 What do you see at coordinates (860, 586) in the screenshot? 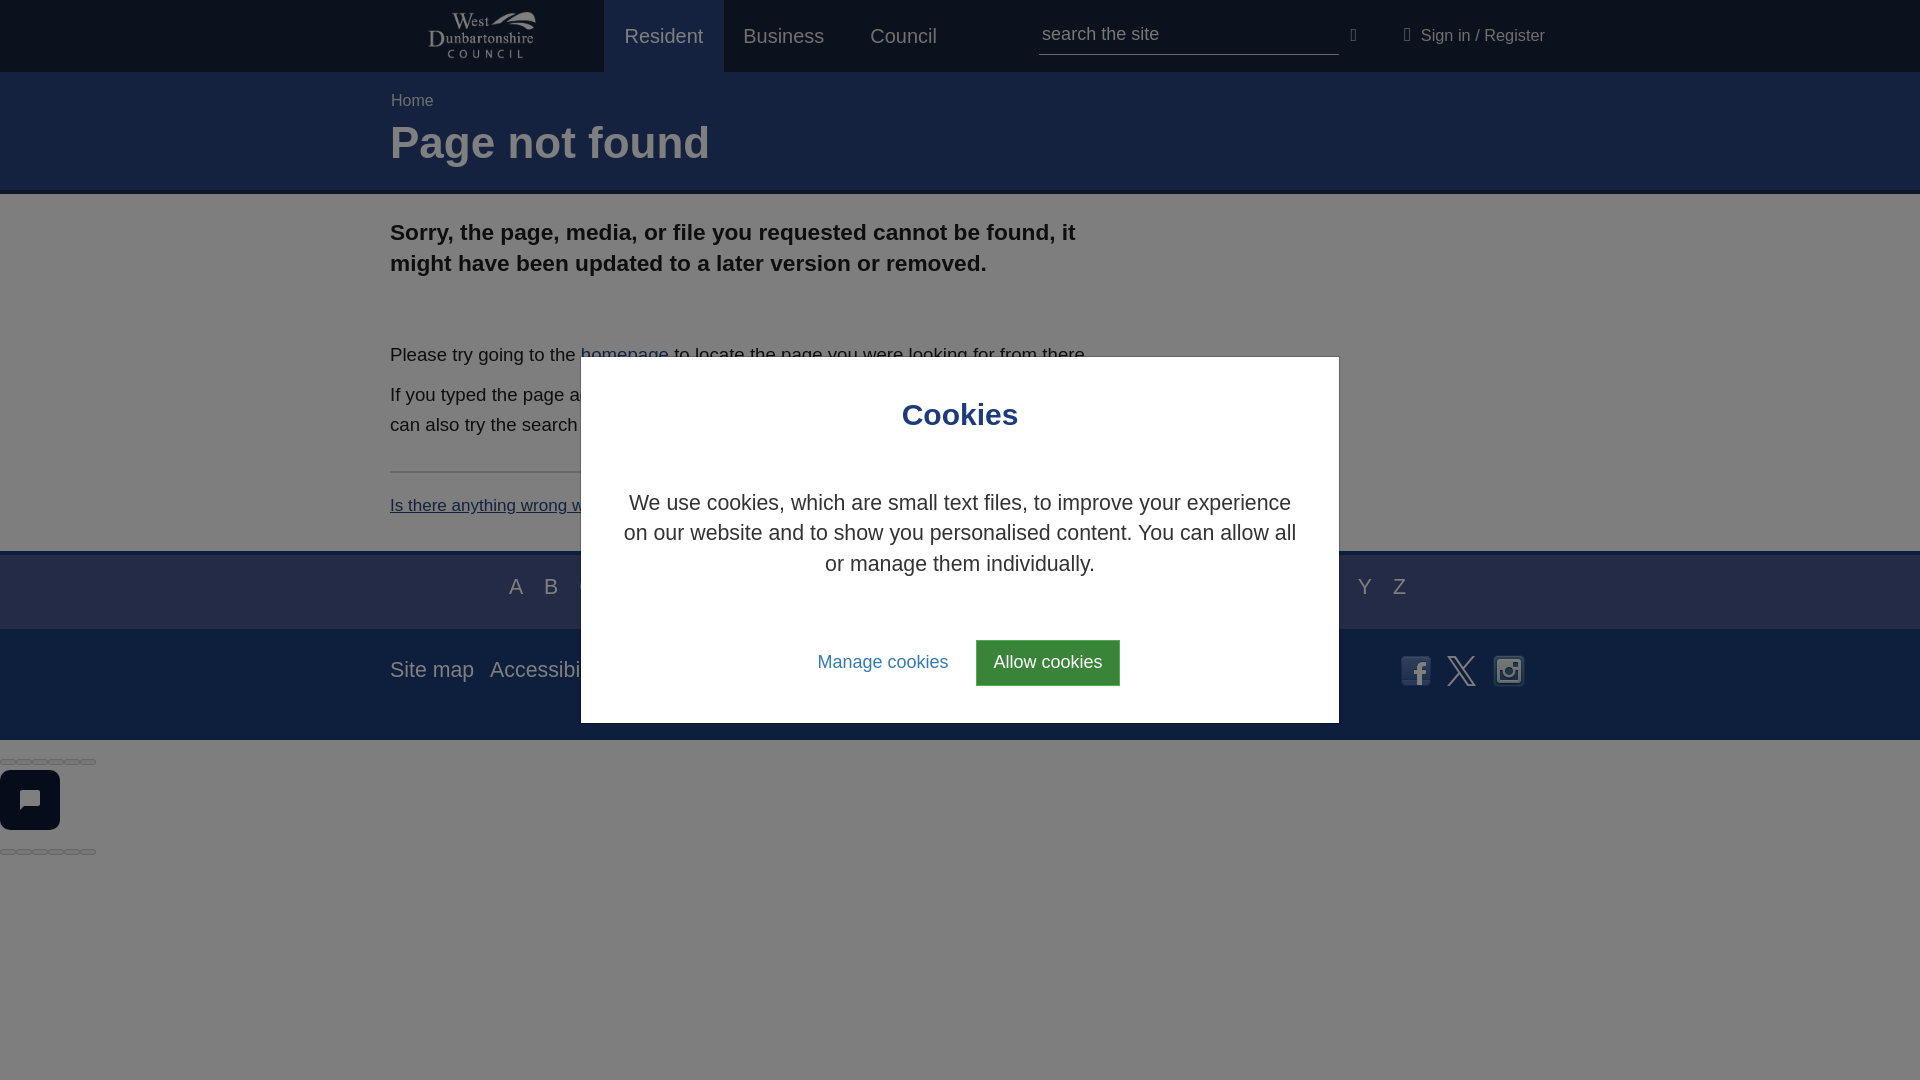
I see `K` at bounding box center [860, 586].